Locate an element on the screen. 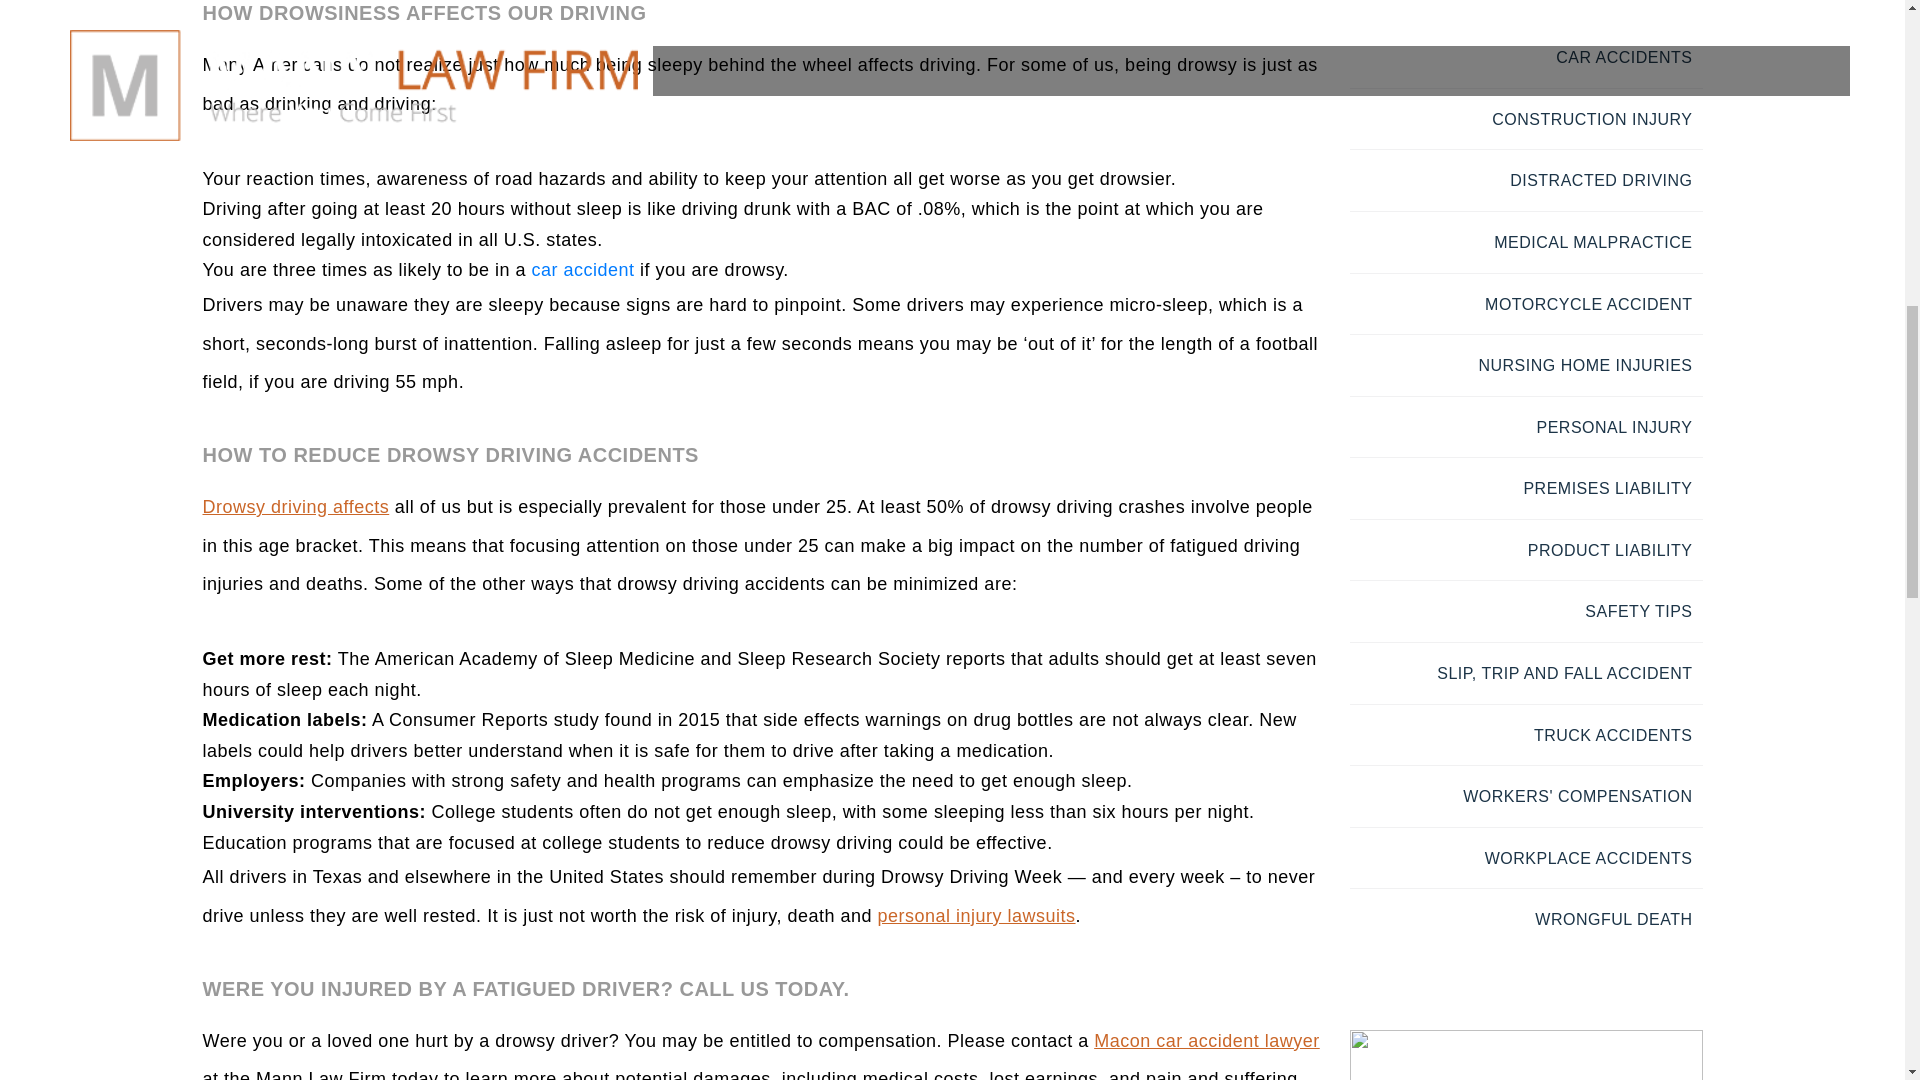 The image size is (1920, 1080). CONSTRUCTION INJURY is located at coordinates (1591, 120).